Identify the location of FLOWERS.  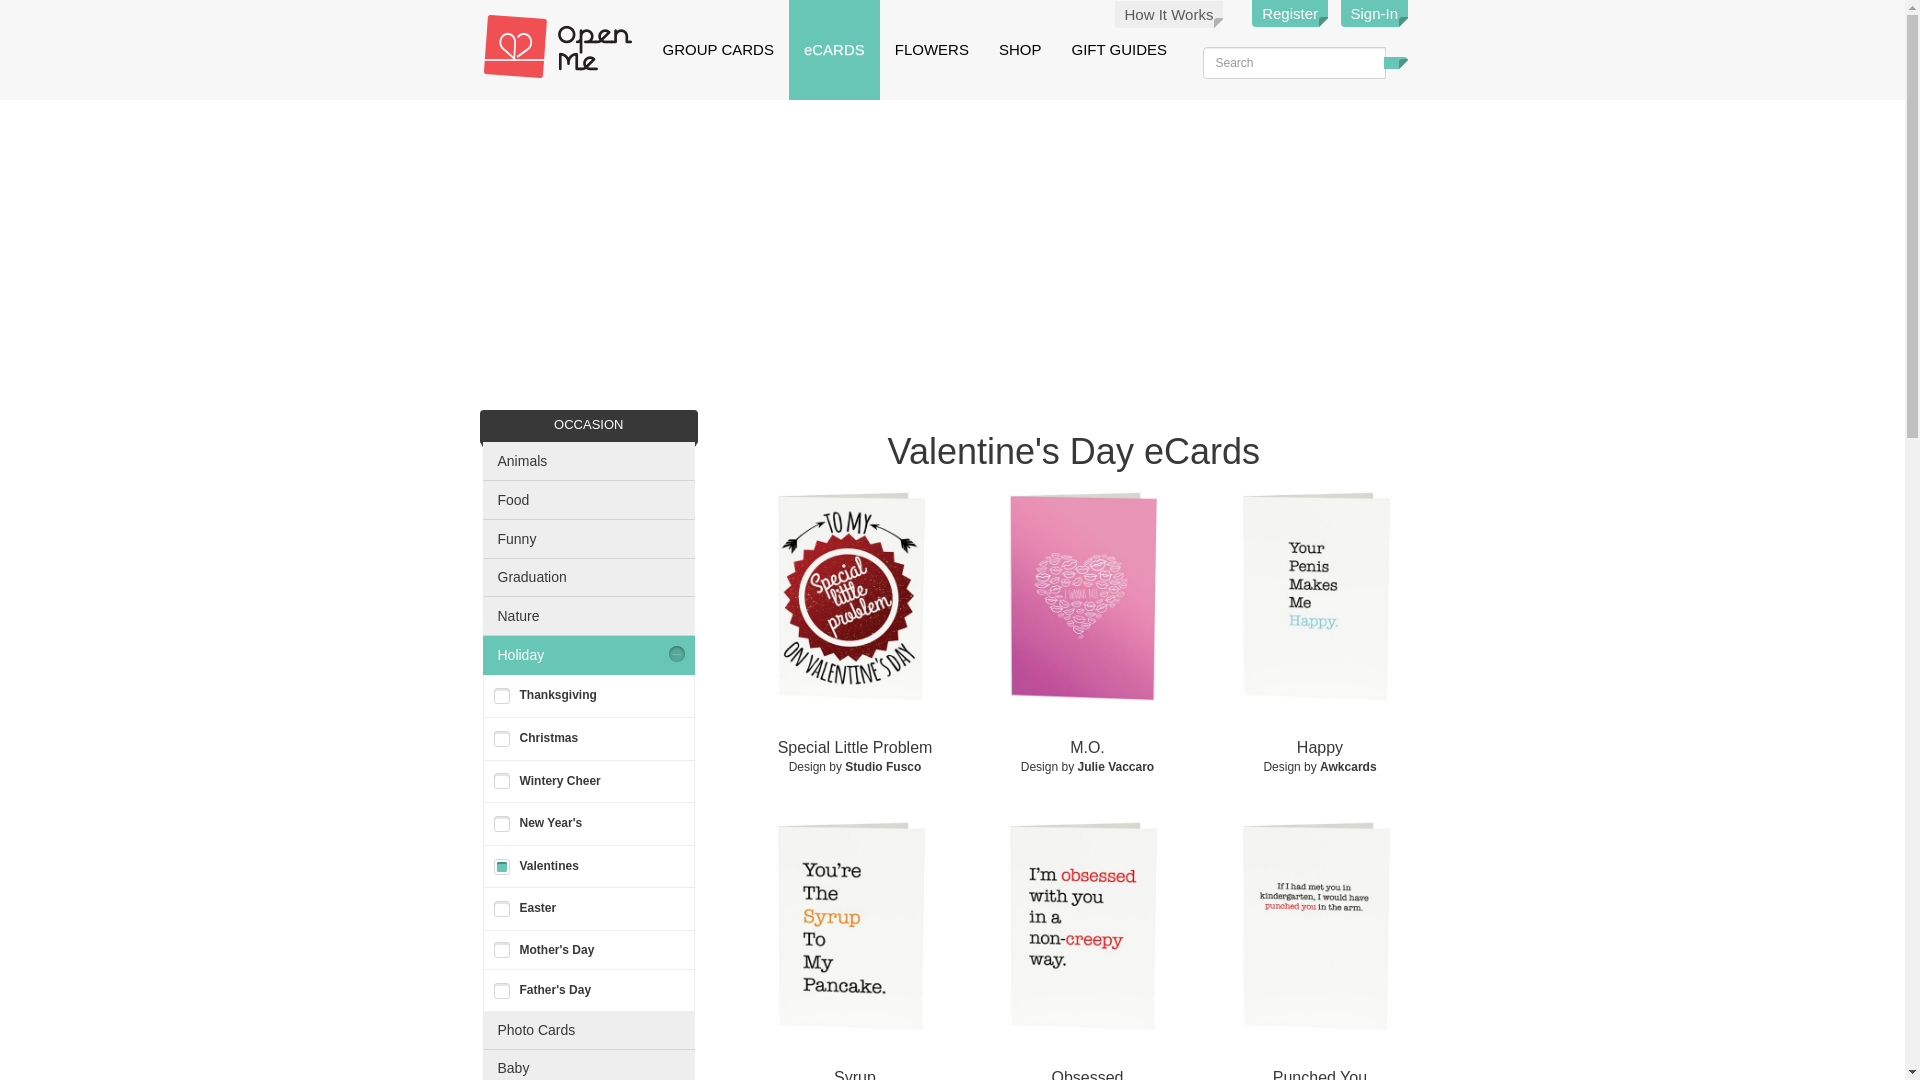
(931, 50).